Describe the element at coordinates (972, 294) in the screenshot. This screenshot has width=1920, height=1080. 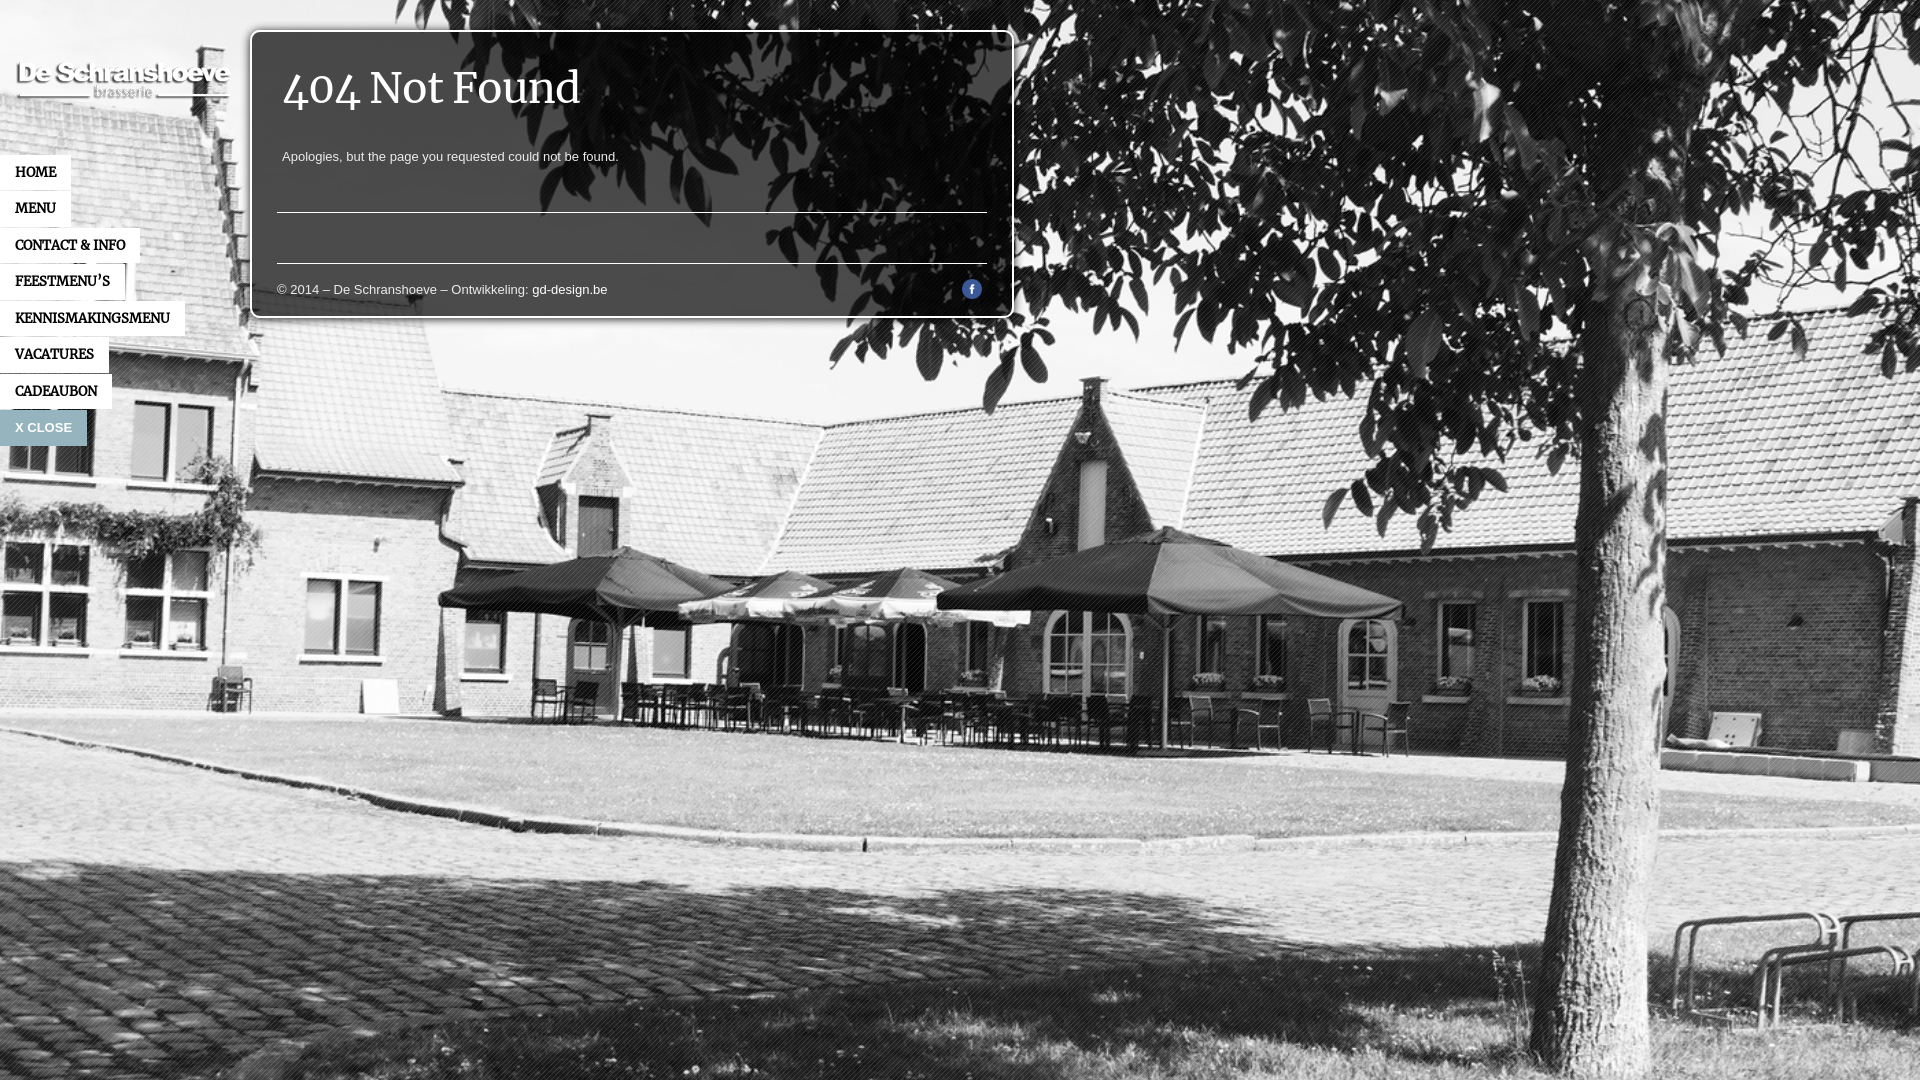
I see `Facebook` at that location.